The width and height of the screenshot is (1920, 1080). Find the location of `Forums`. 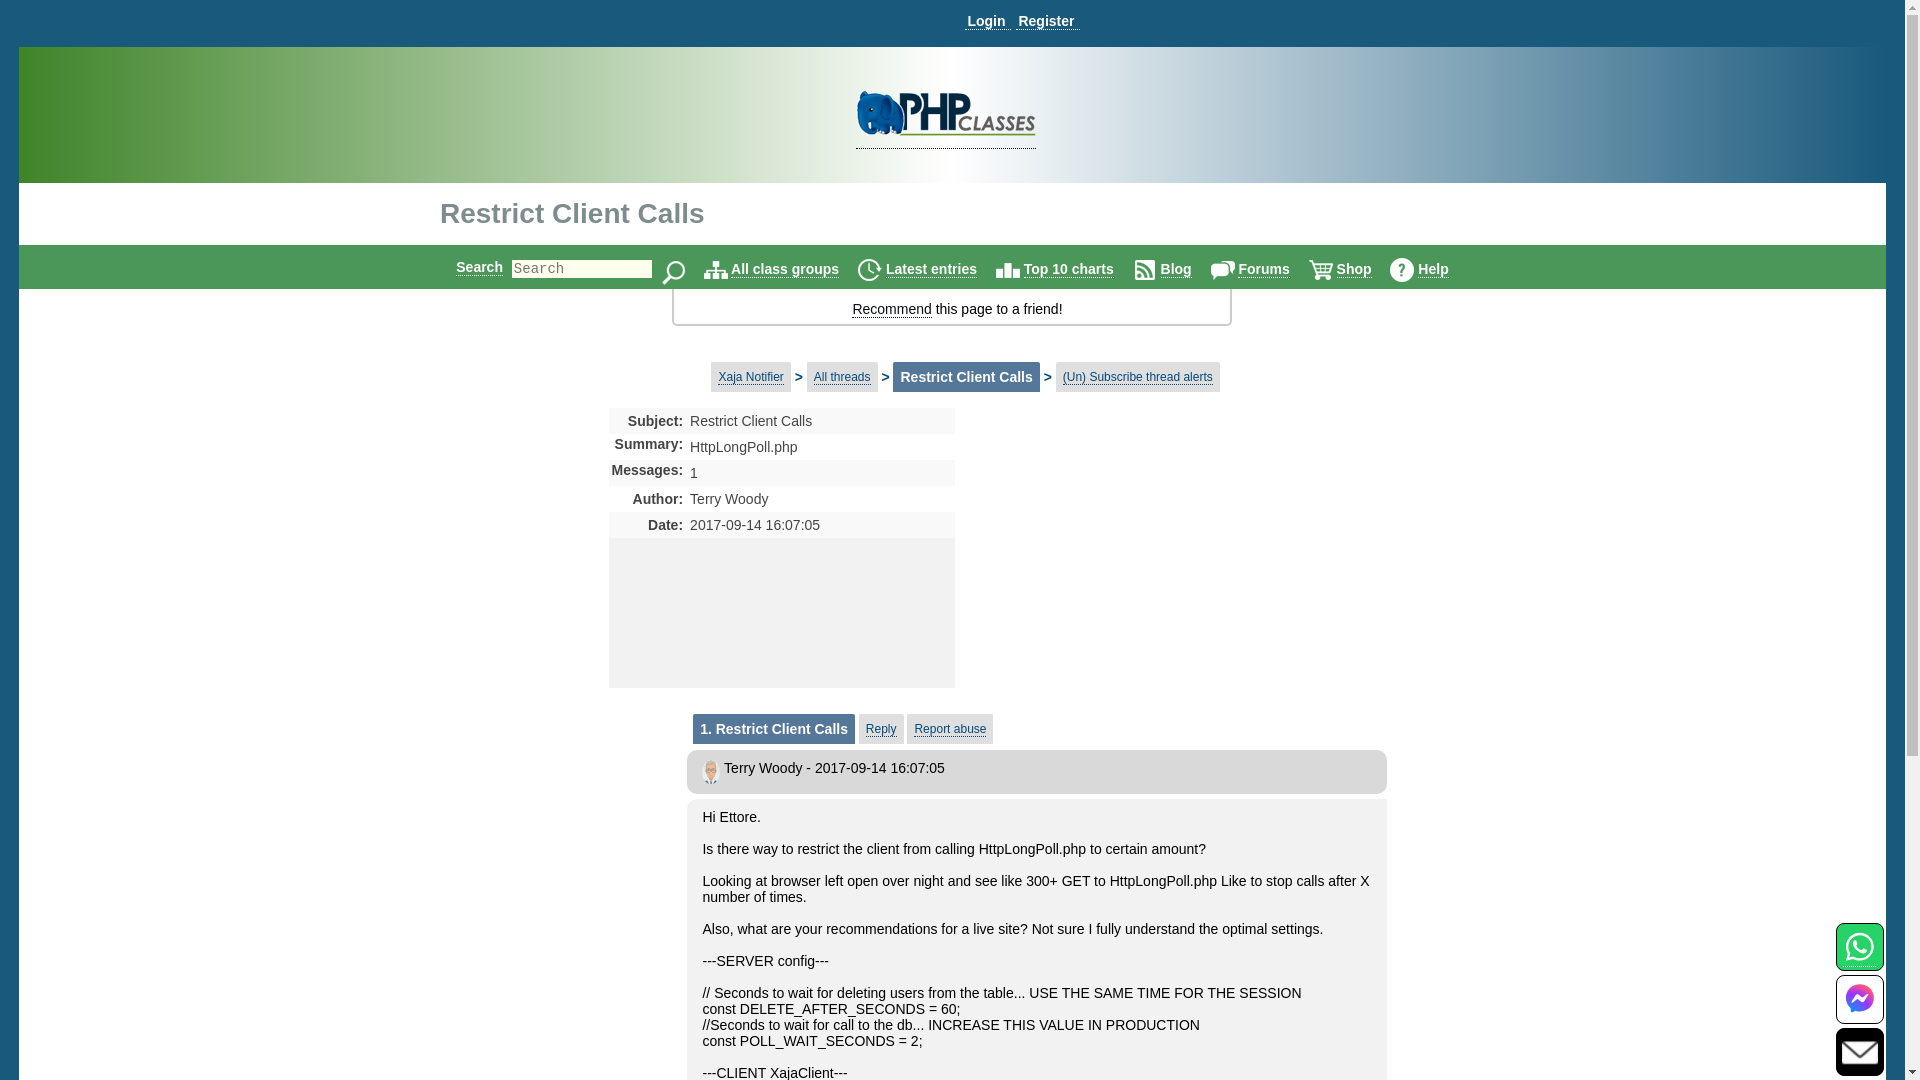

Forums is located at coordinates (1263, 269).